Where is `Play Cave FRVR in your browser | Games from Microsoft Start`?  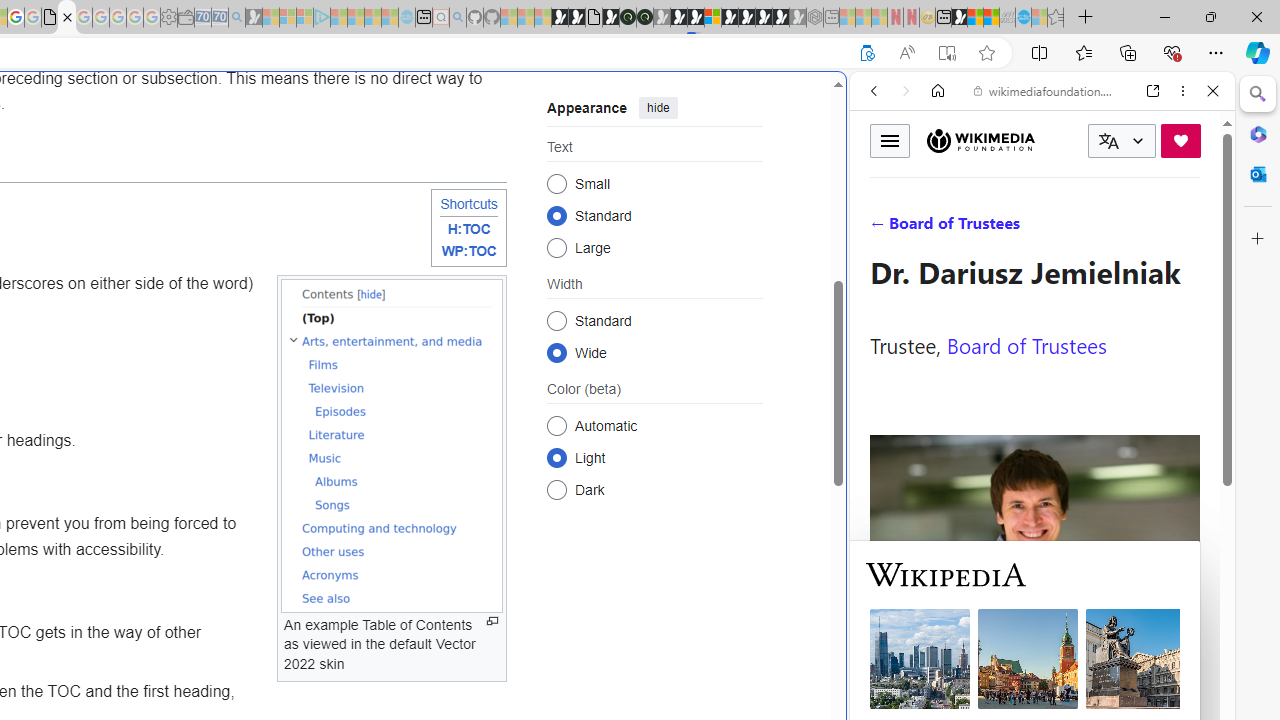 Play Cave FRVR in your browser | Games from Microsoft Start is located at coordinates (344, 426).